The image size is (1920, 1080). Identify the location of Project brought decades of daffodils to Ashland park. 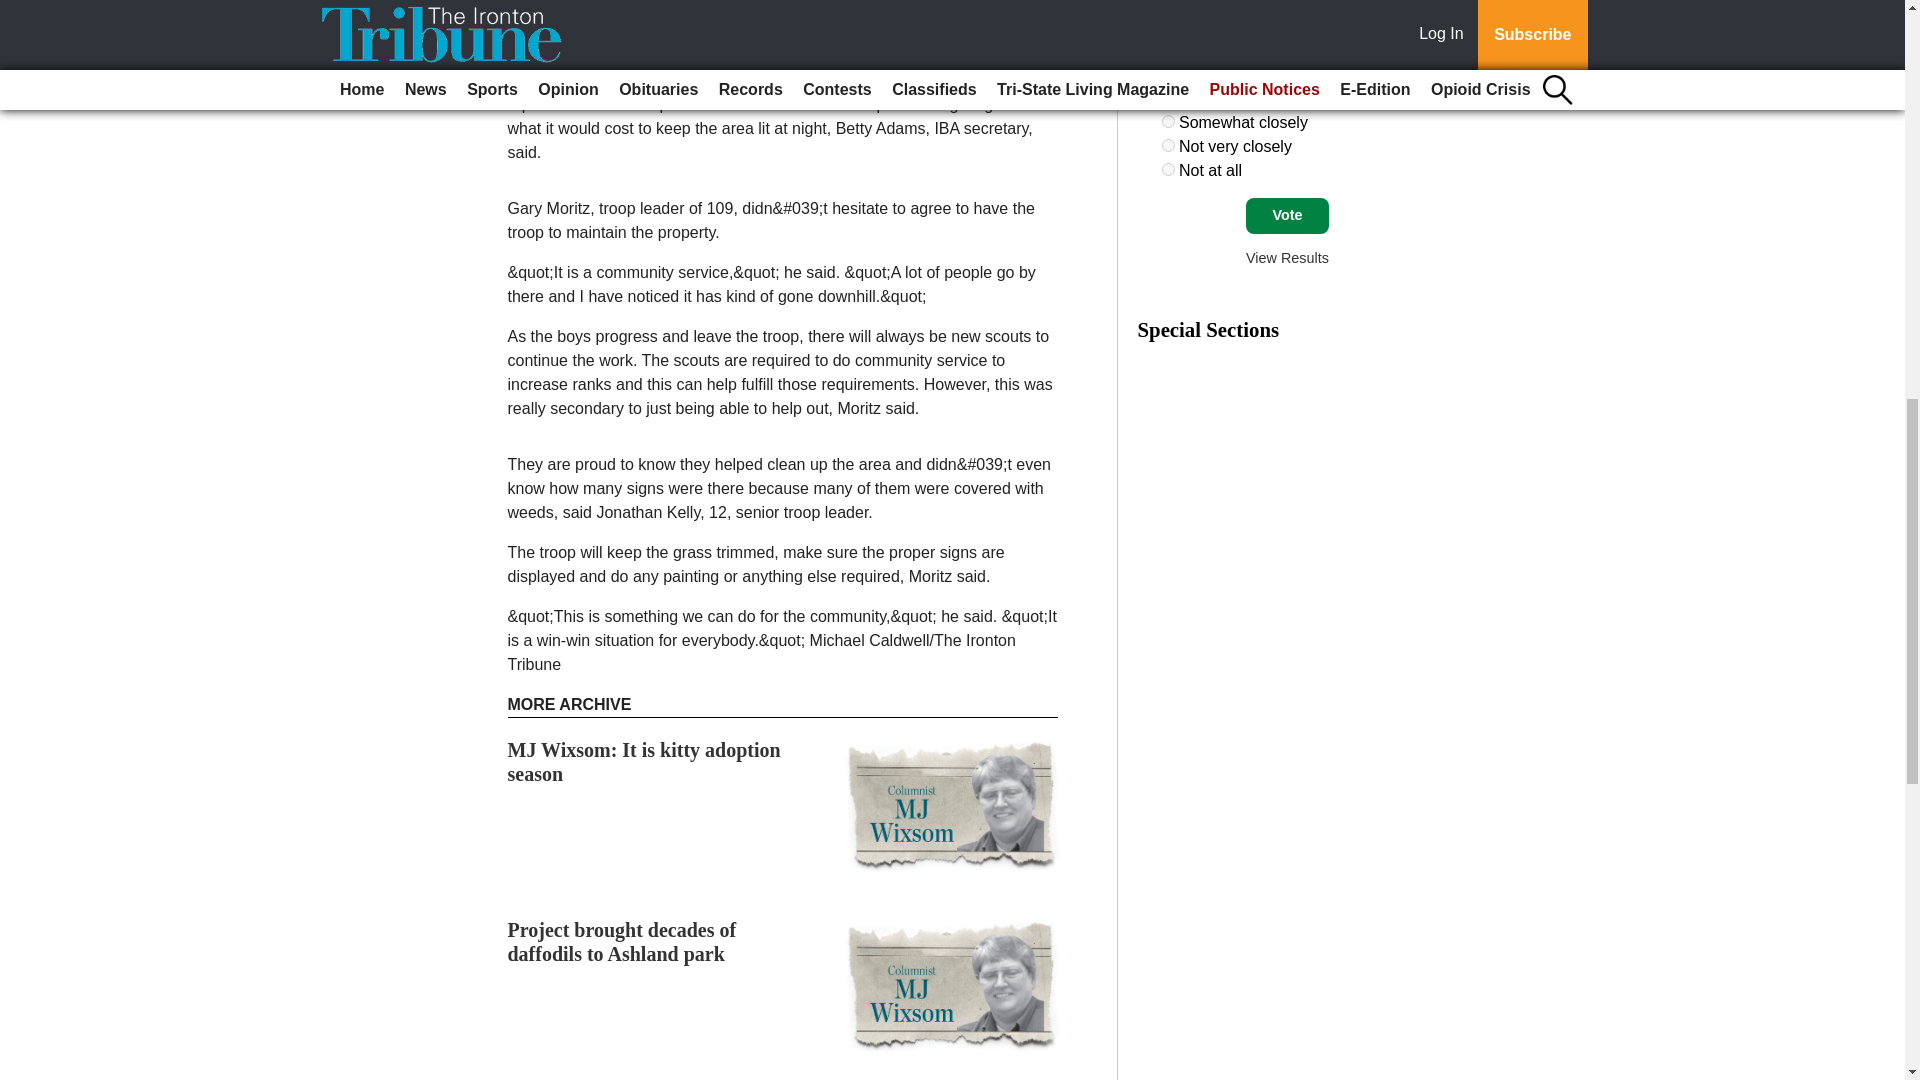
(622, 942).